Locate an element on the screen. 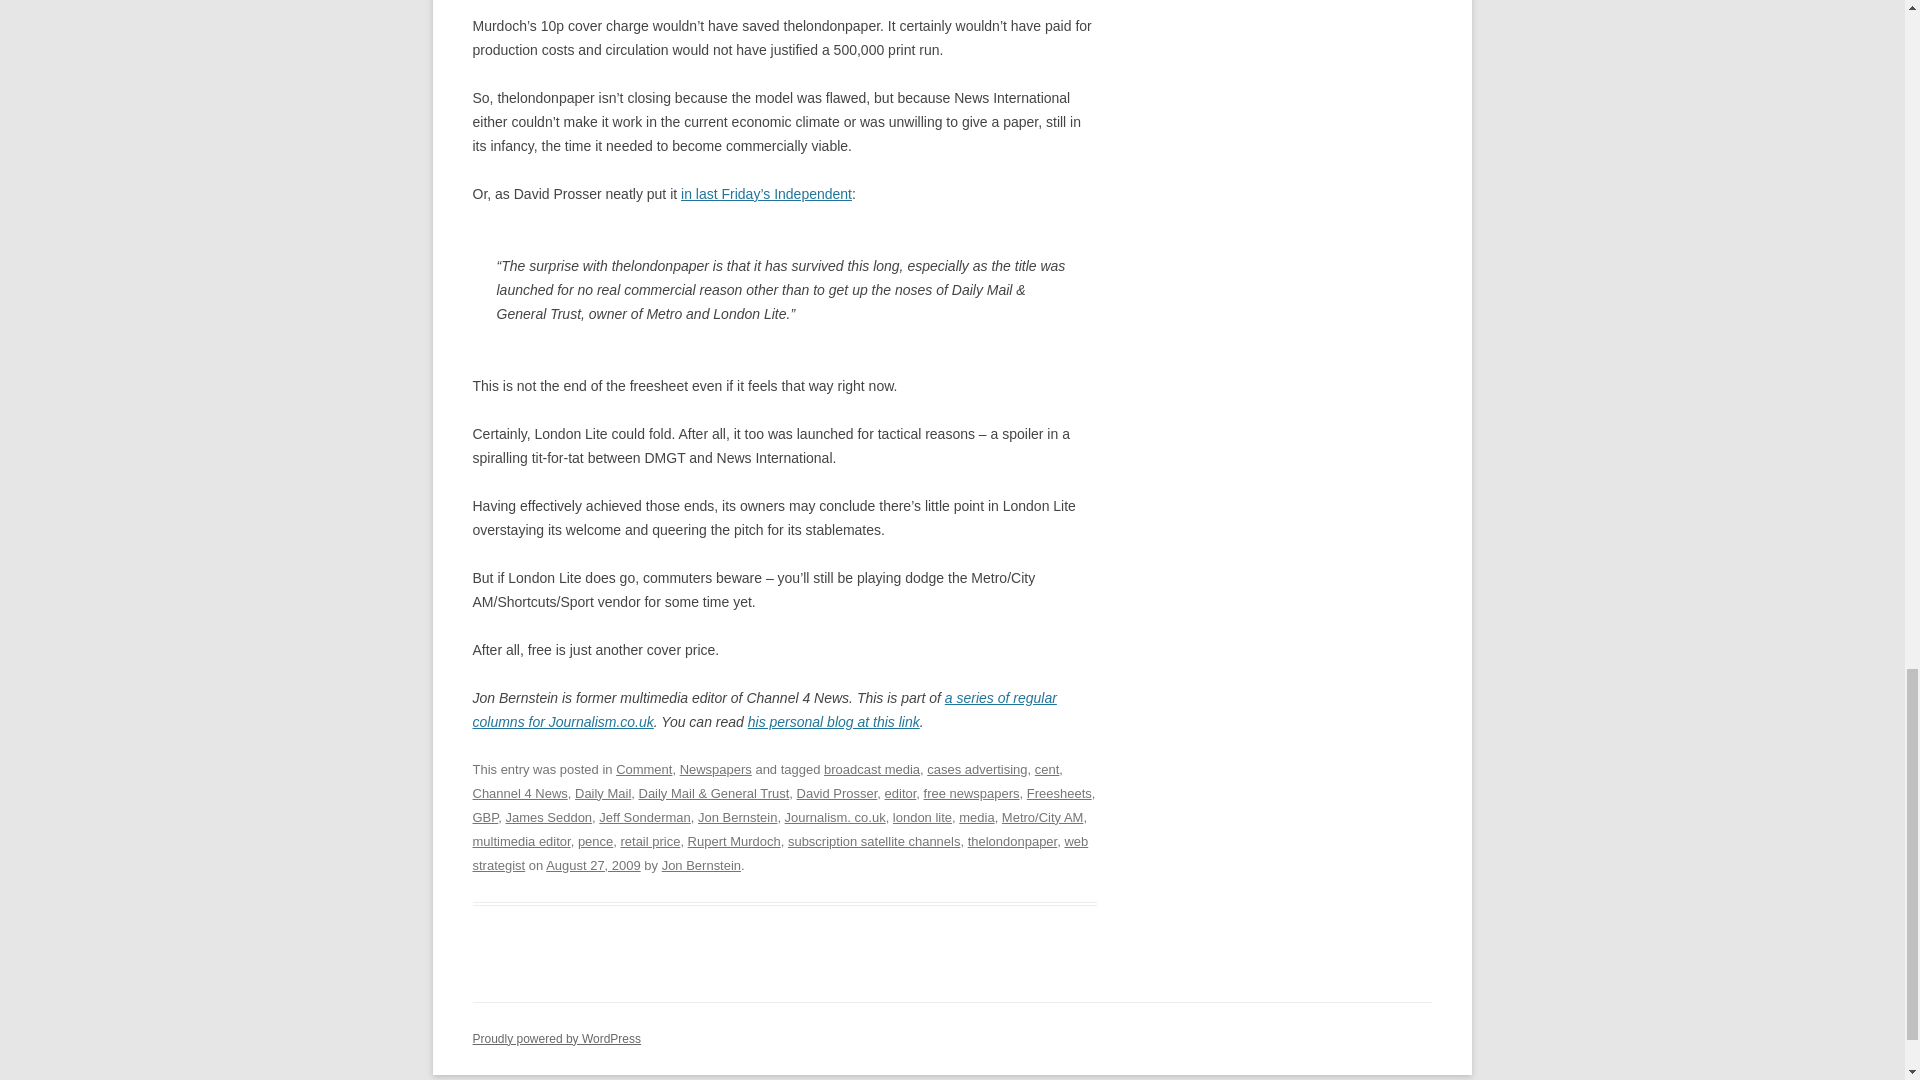 The width and height of the screenshot is (1920, 1080). James Seddon is located at coordinates (548, 818).